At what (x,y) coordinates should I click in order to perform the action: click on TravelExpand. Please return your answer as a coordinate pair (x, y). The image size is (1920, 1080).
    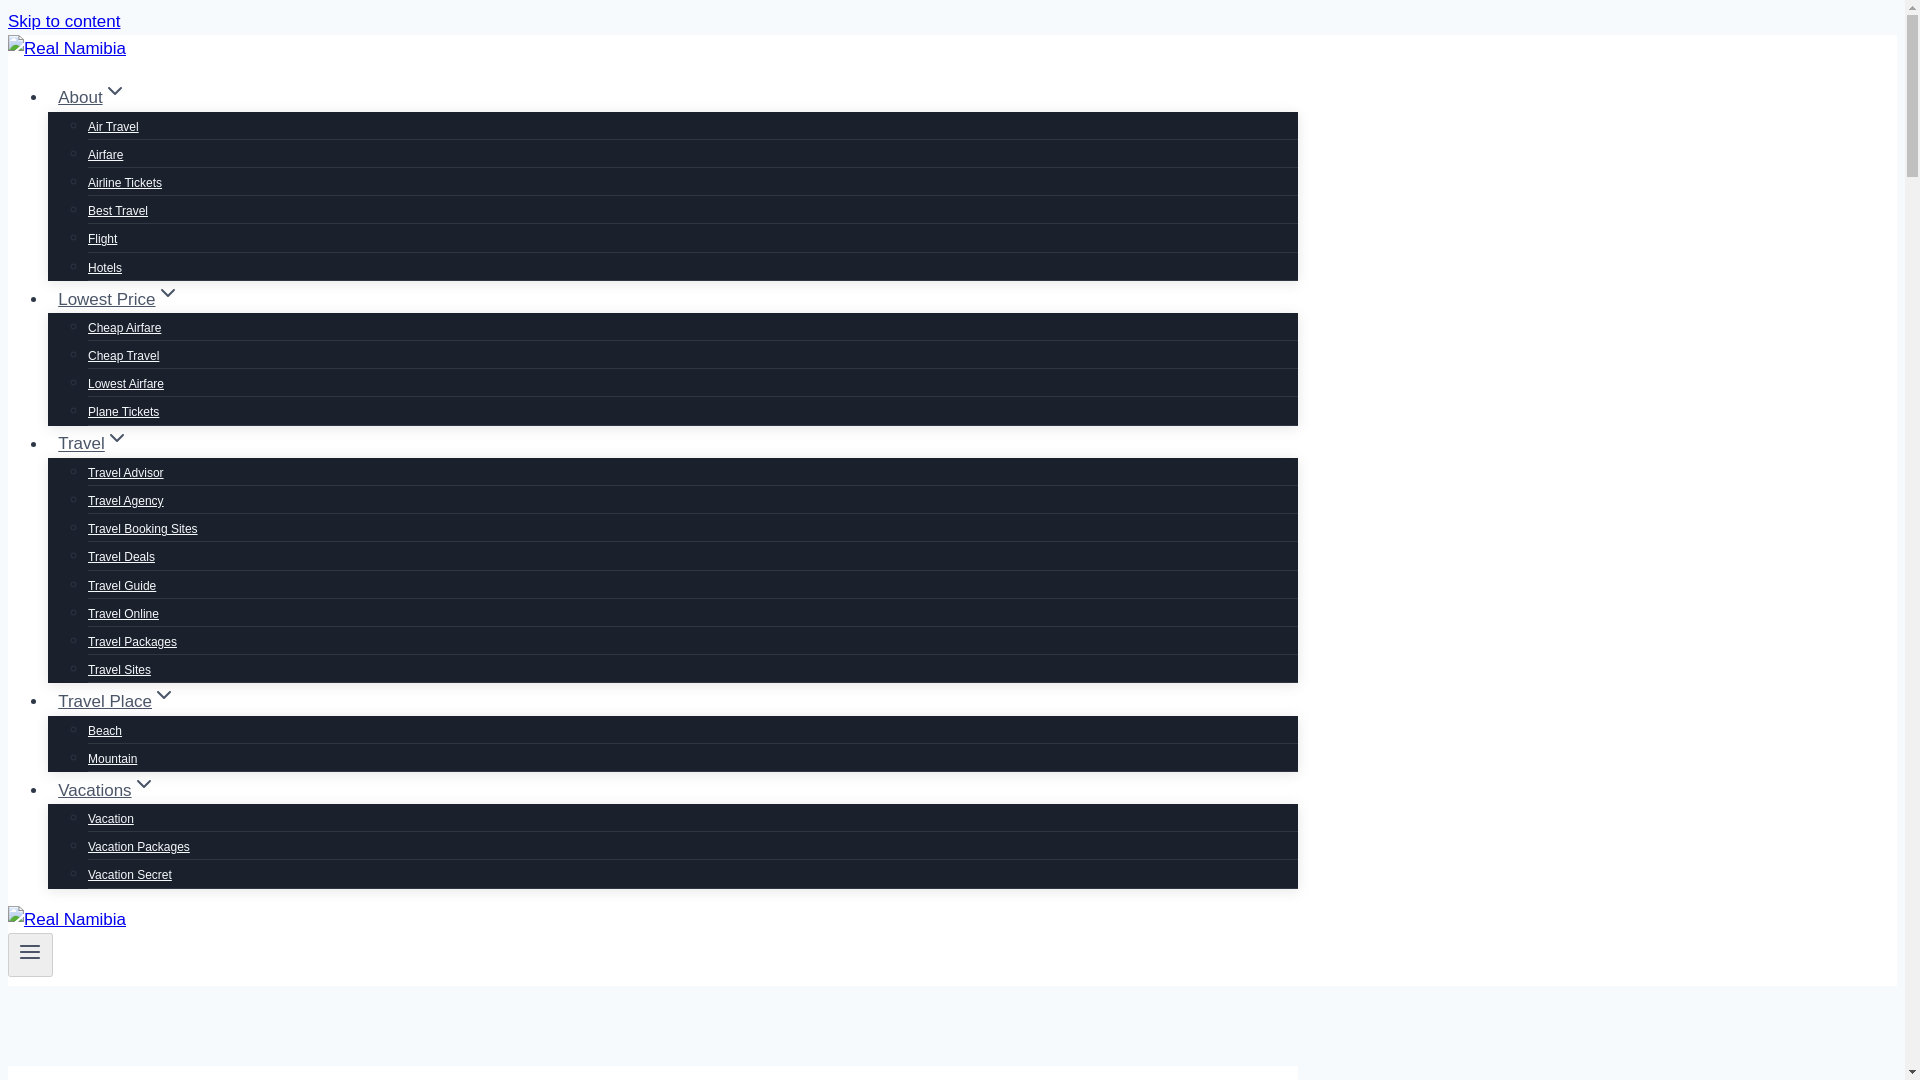
    Looking at the image, I should click on (93, 444).